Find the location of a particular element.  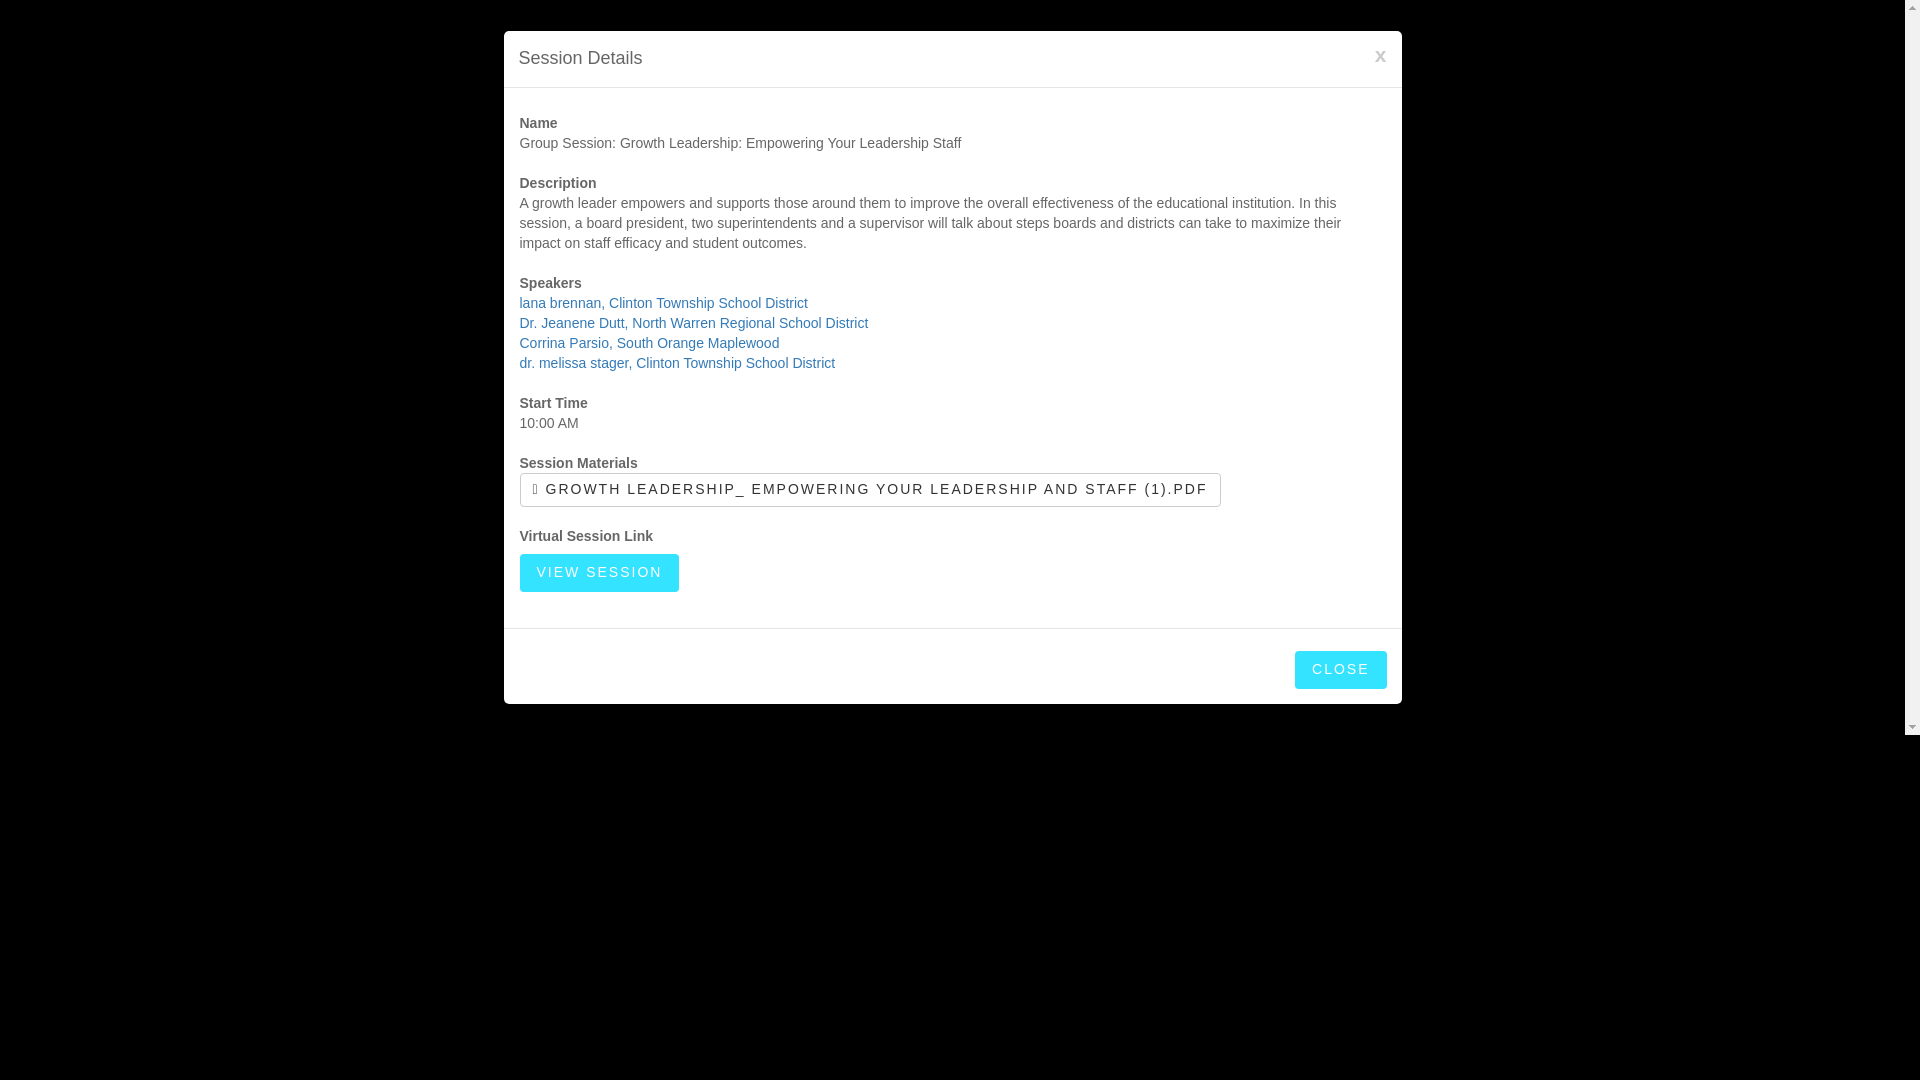

dr. melissa stager, Clinton Township School District is located at coordinates (678, 363).